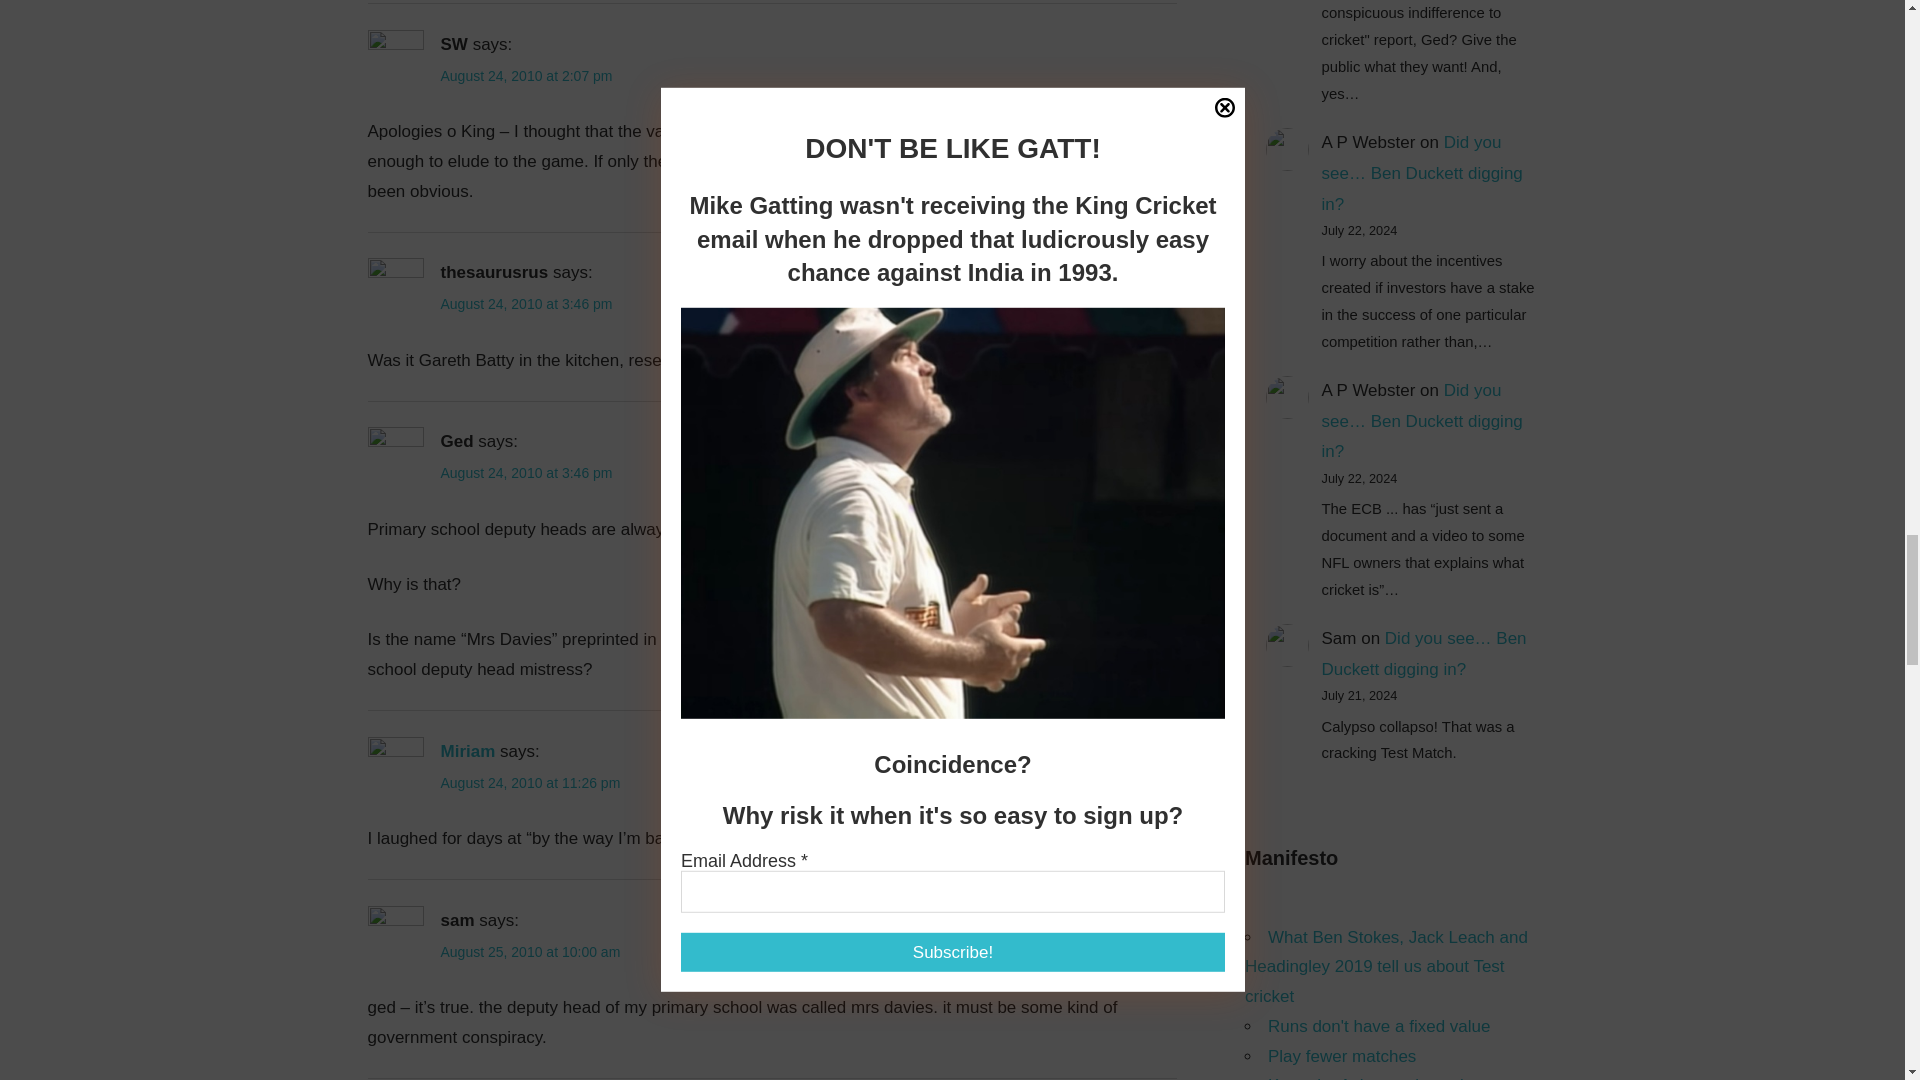 This screenshot has height=1080, width=1920. What do you see at coordinates (526, 76) in the screenshot?
I see `August 24, 2010 at 2:07 pm` at bounding box center [526, 76].